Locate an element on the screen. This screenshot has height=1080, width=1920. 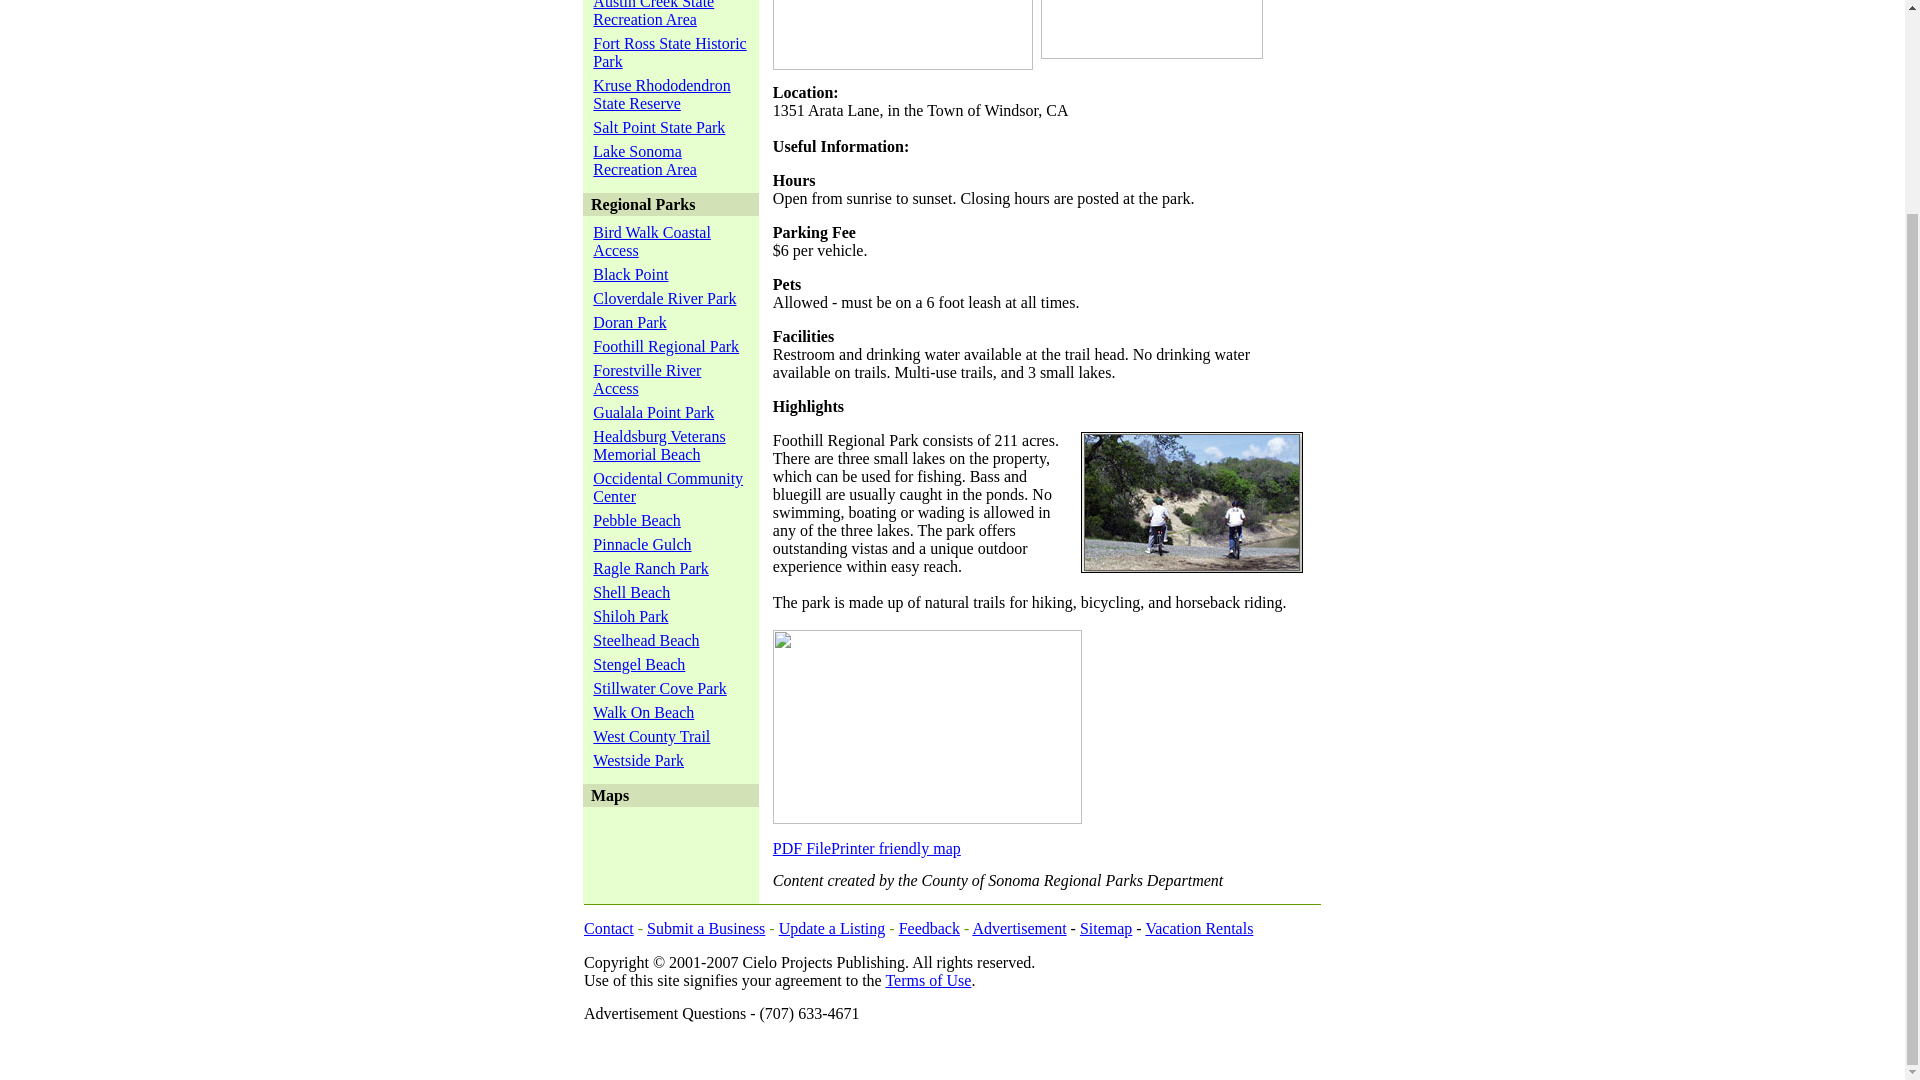
Walk On Beach is located at coordinates (643, 712).